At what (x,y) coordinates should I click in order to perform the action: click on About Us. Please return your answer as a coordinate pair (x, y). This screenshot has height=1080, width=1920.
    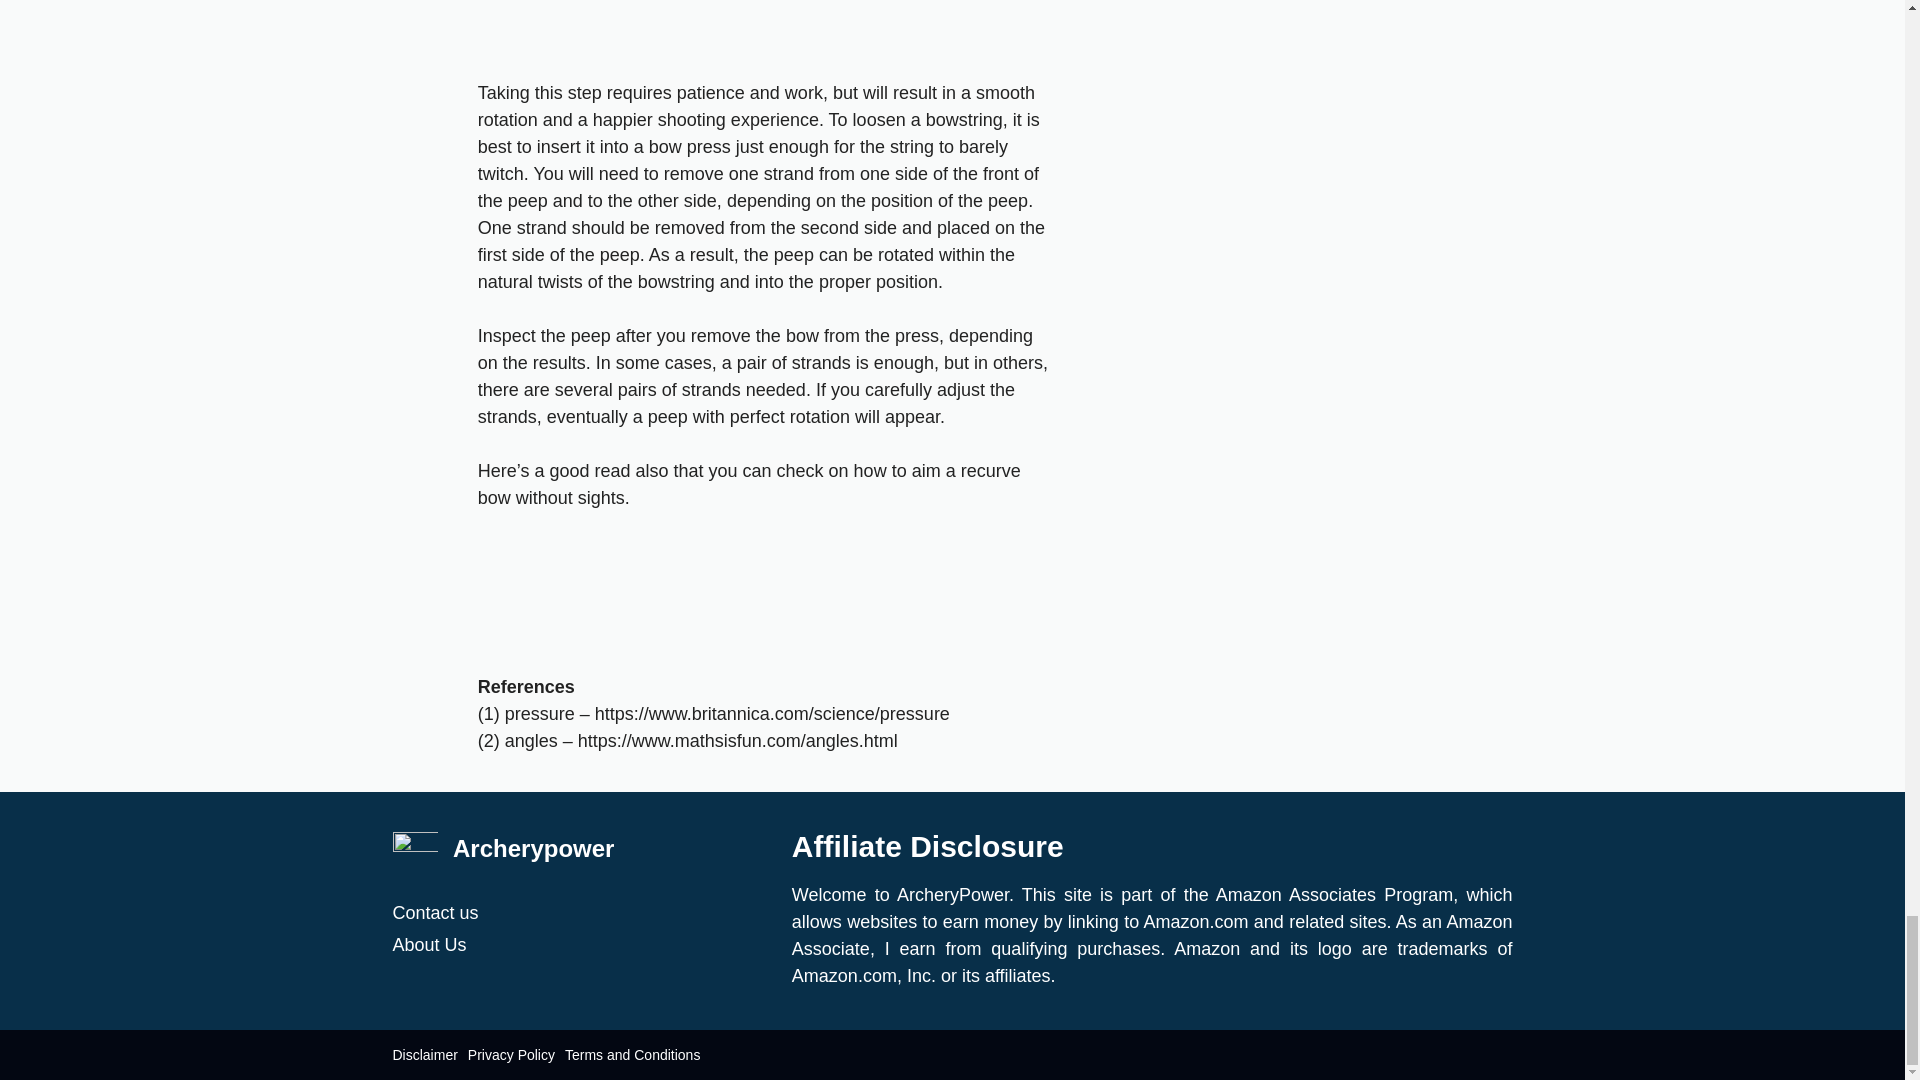
    Looking at the image, I should click on (581, 944).